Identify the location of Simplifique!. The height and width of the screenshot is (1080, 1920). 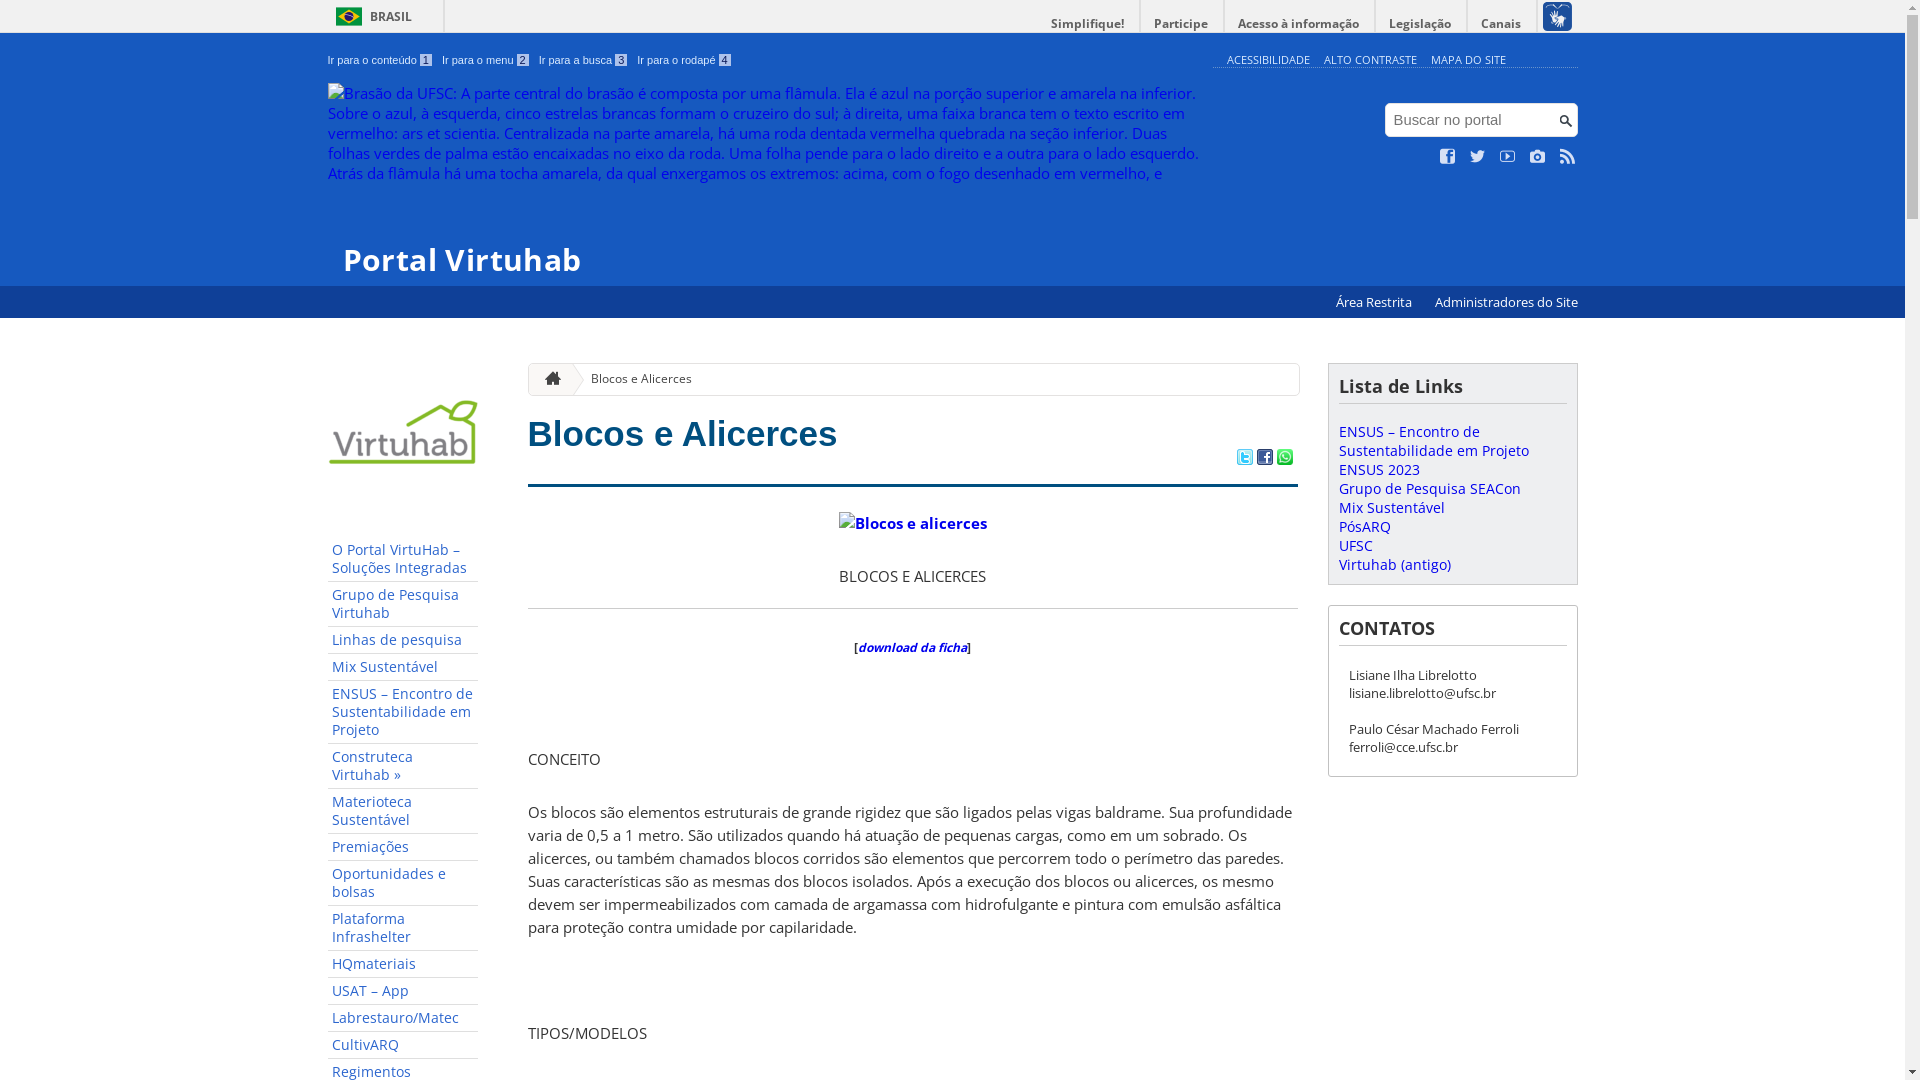
(1088, 24).